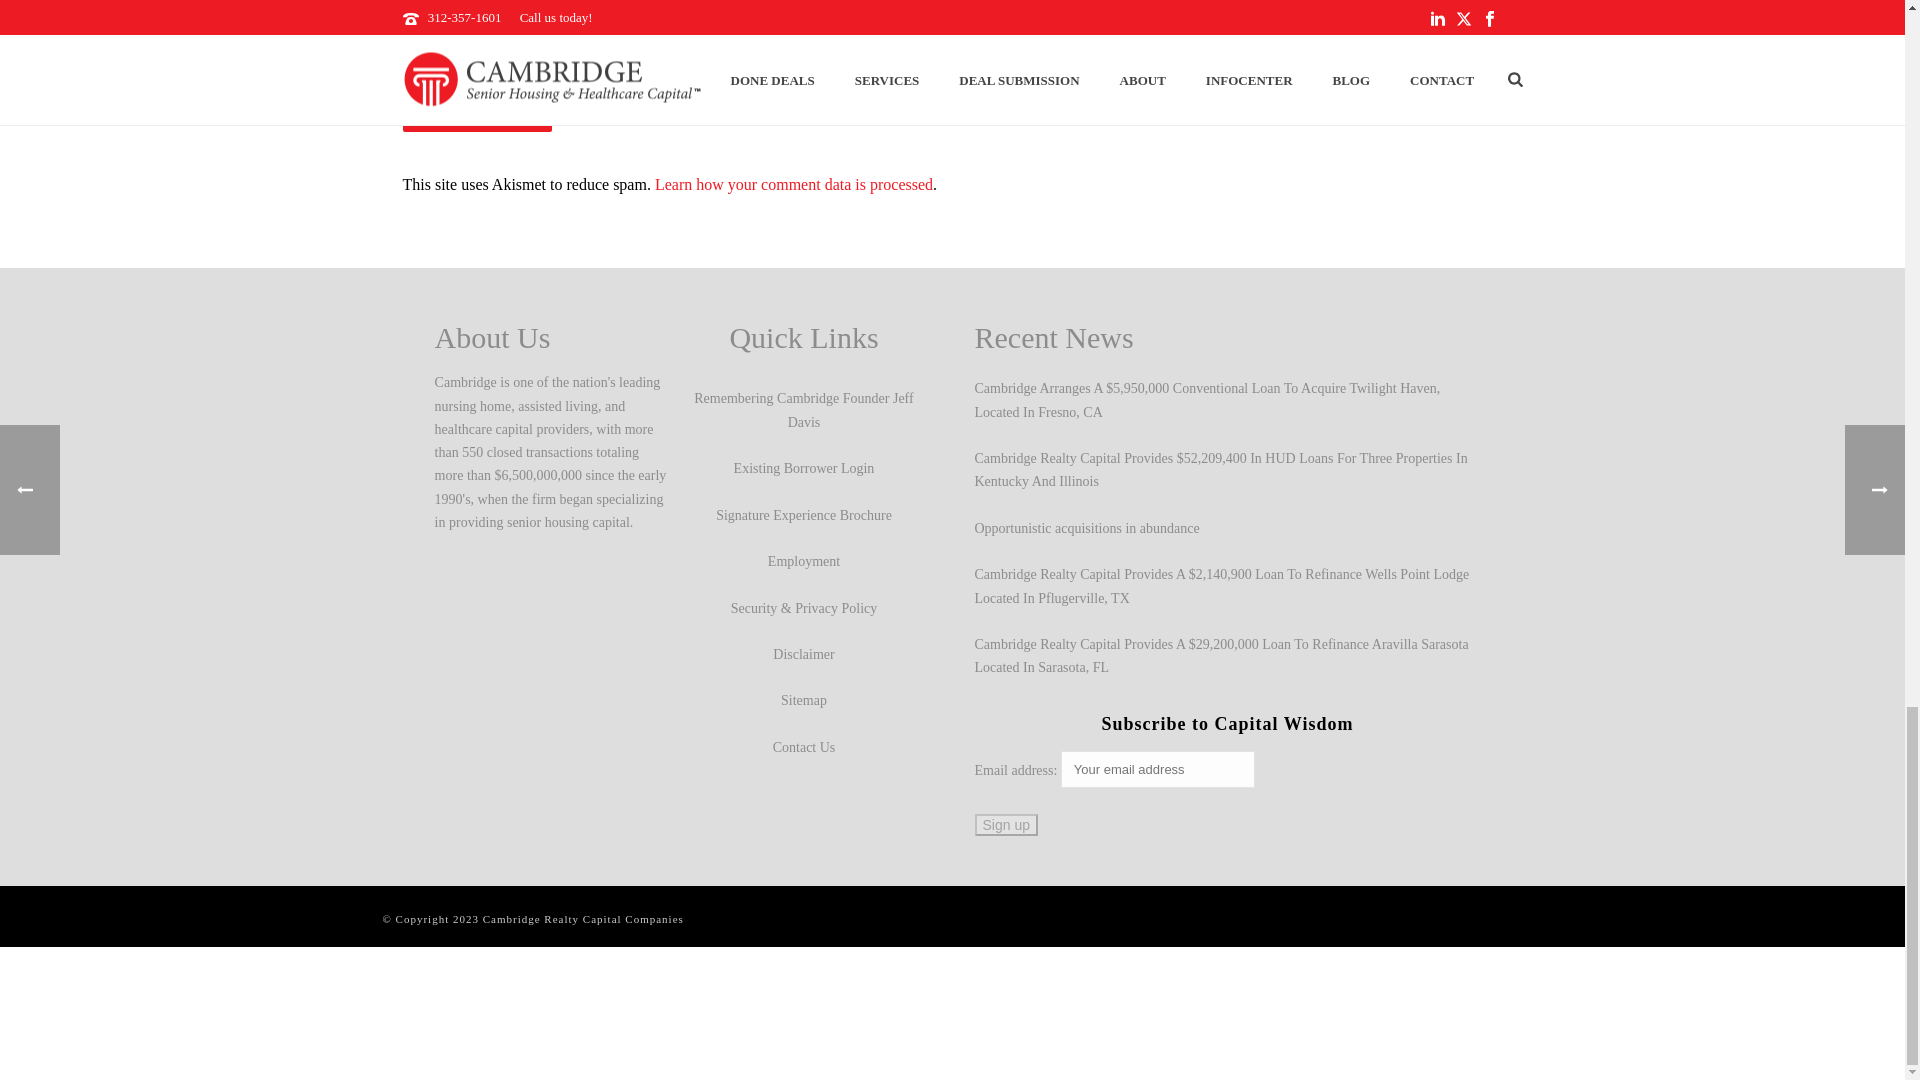  What do you see at coordinates (408, 58) in the screenshot?
I see `yes` at bounding box center [408, 58].